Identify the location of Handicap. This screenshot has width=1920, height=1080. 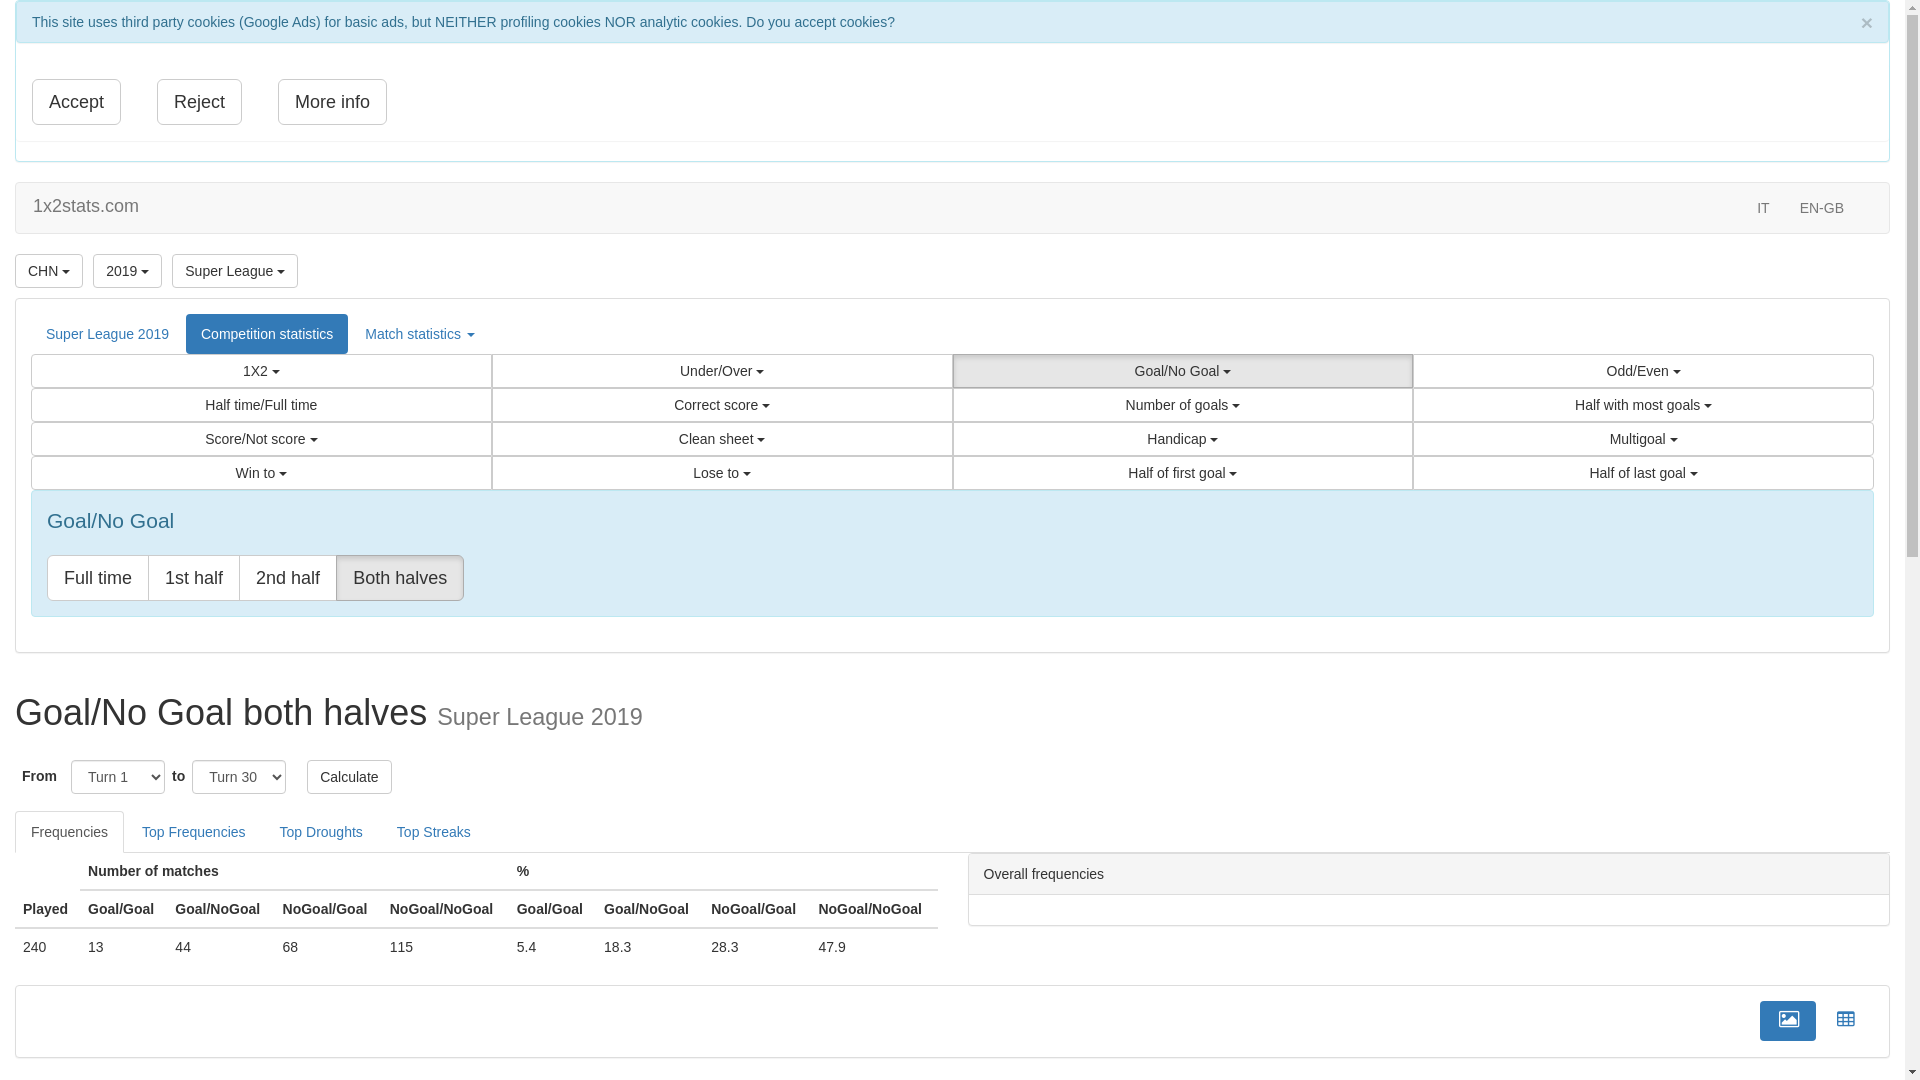
(1182, 439).